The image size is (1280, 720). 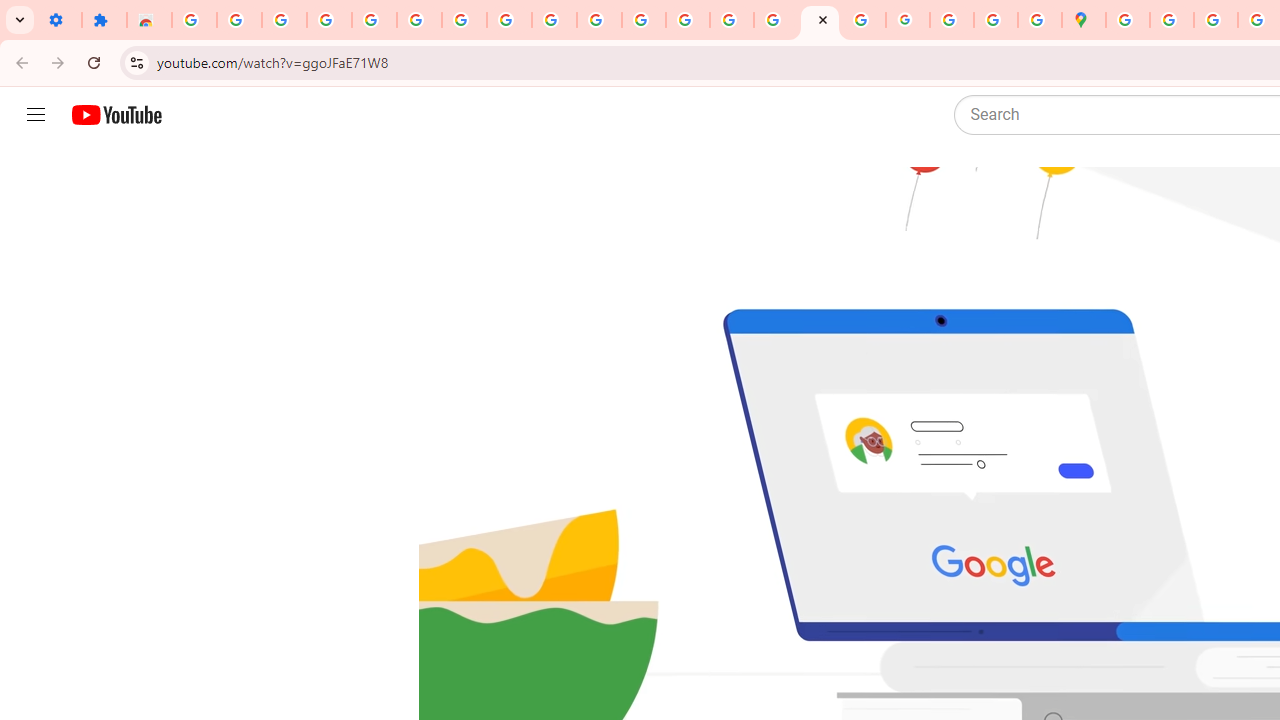 What do you see at coordinates (374, 20) in the screenshot?
I see `Sign in - Google Accounts` at bounding box center [374, 20].